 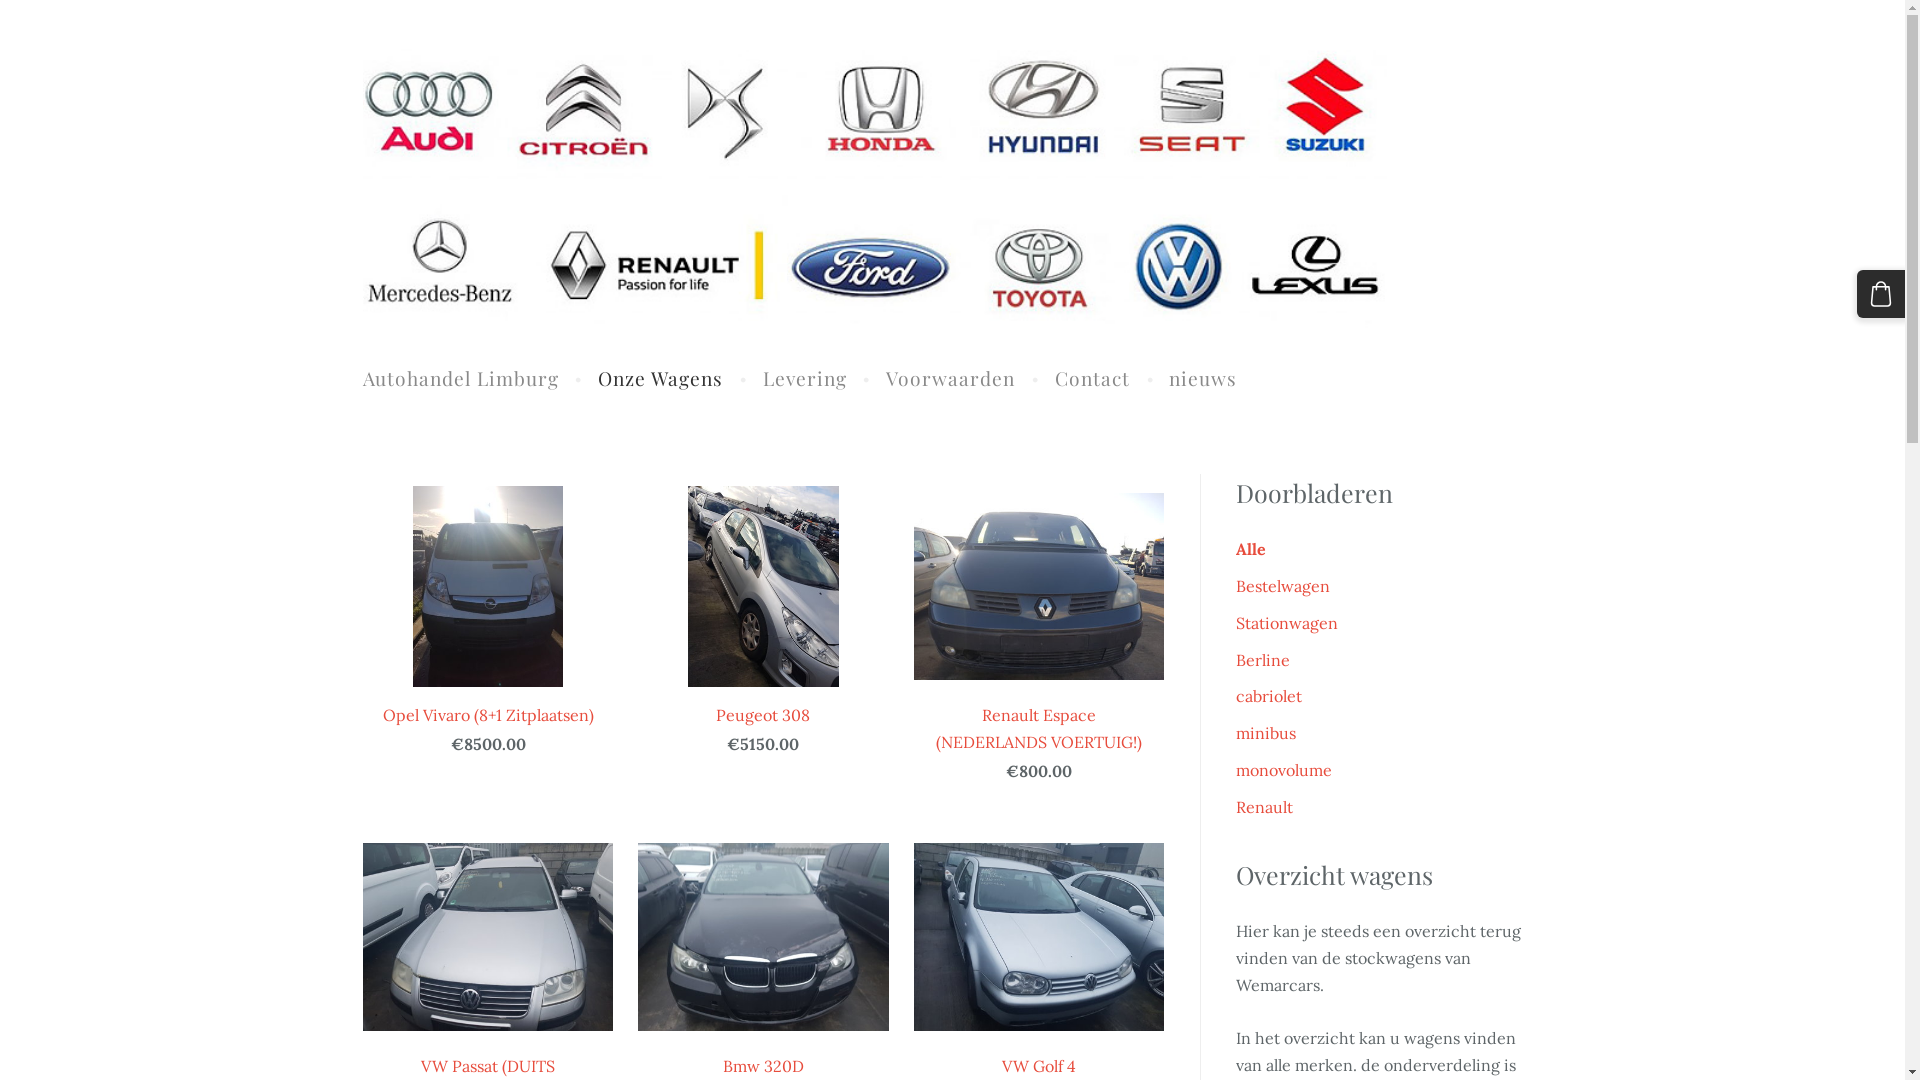 What do you see at coordinates (1283, 586) in the screenshot?
I see `Bestelwagen` at bounding box center [1283, 586].